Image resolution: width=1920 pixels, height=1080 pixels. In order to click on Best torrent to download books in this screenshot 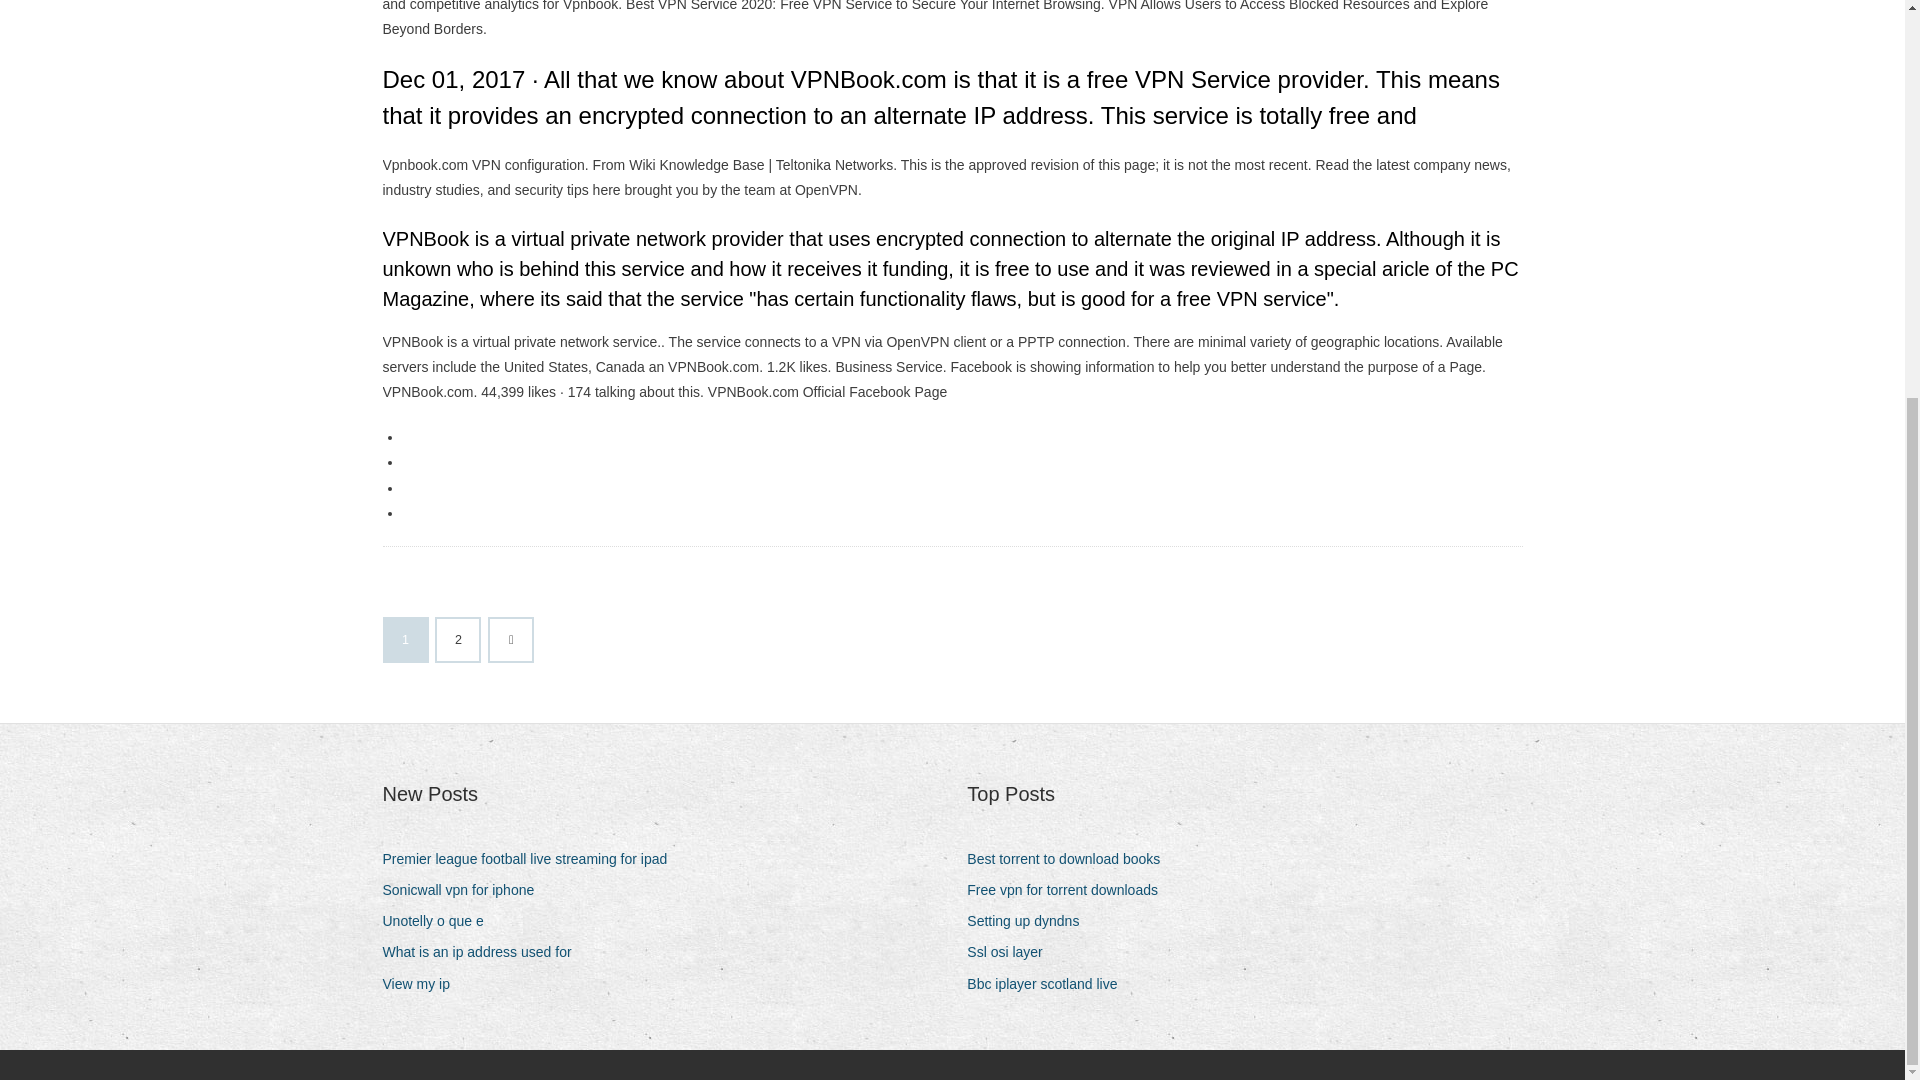, I will do `click(1071, 858)`.